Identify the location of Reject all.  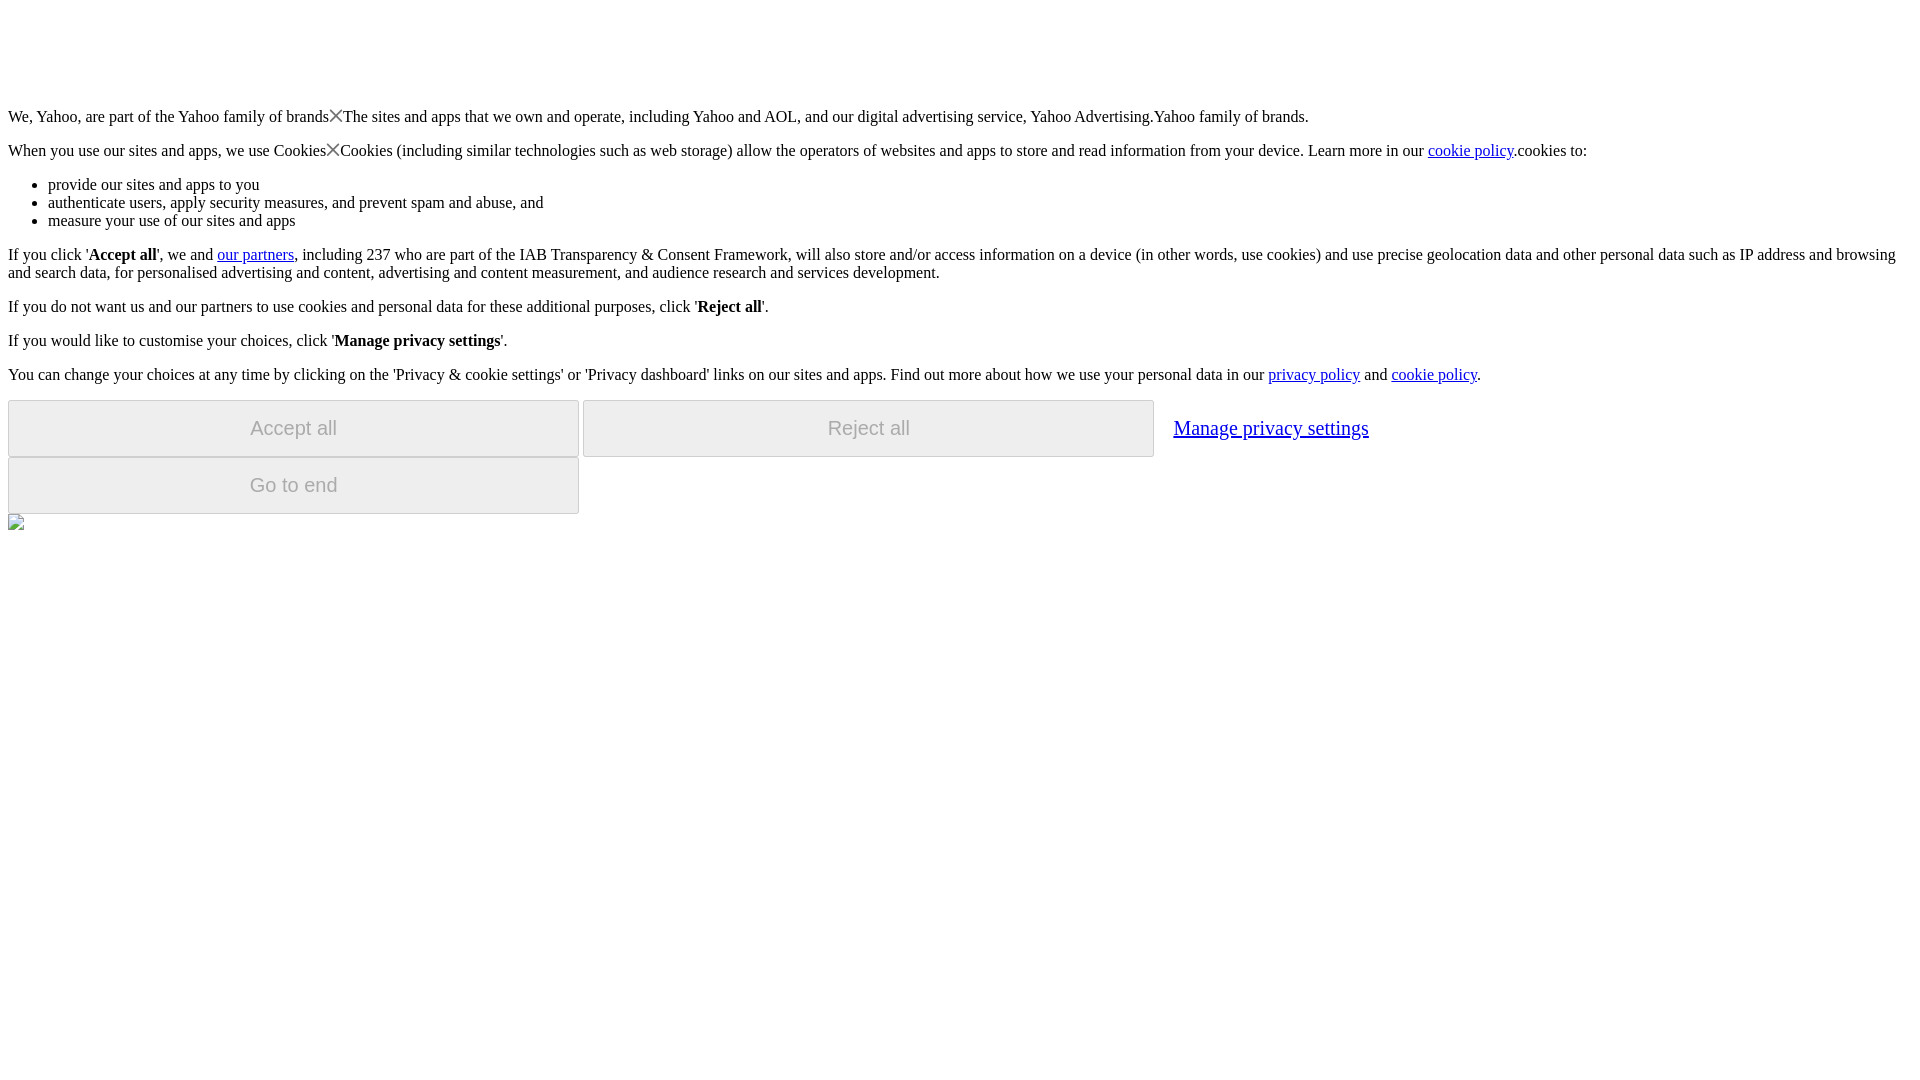
(868, 428).